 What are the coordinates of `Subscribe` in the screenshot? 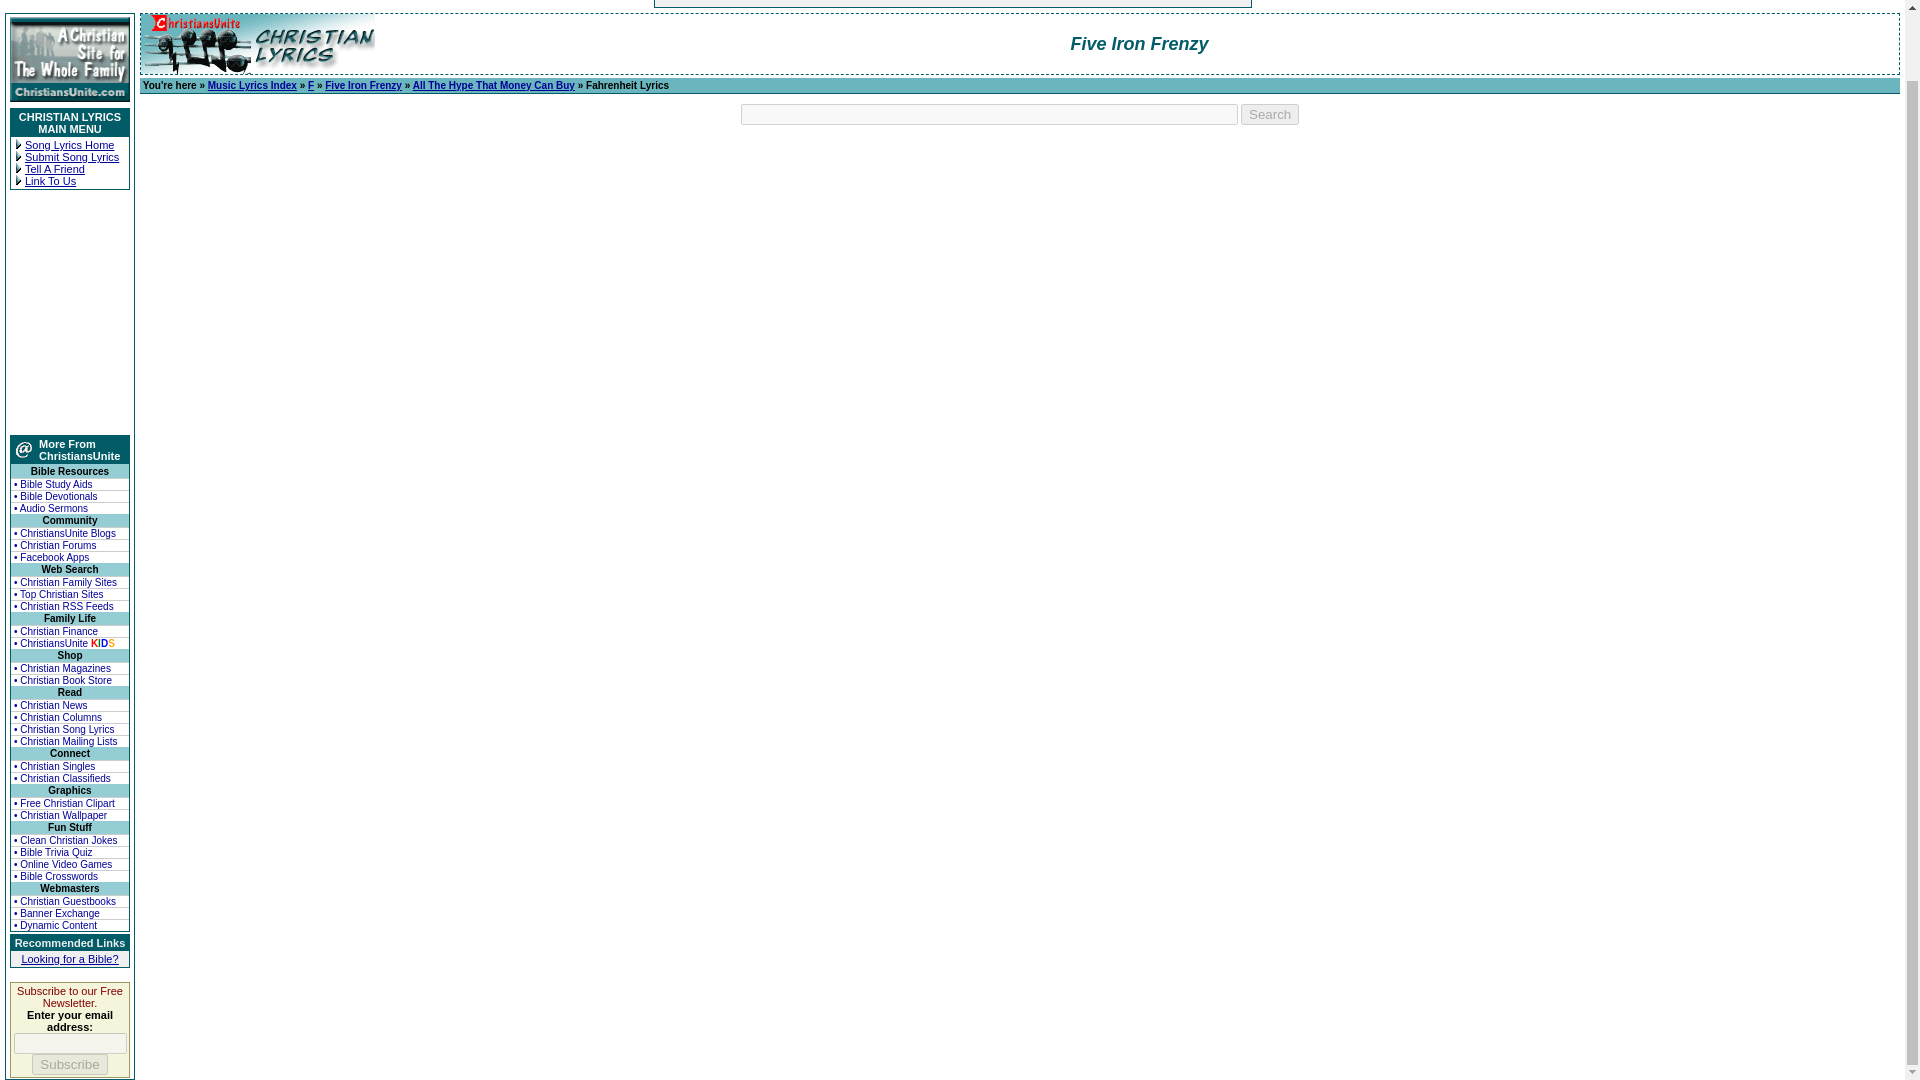 It's located at (70, 1064).